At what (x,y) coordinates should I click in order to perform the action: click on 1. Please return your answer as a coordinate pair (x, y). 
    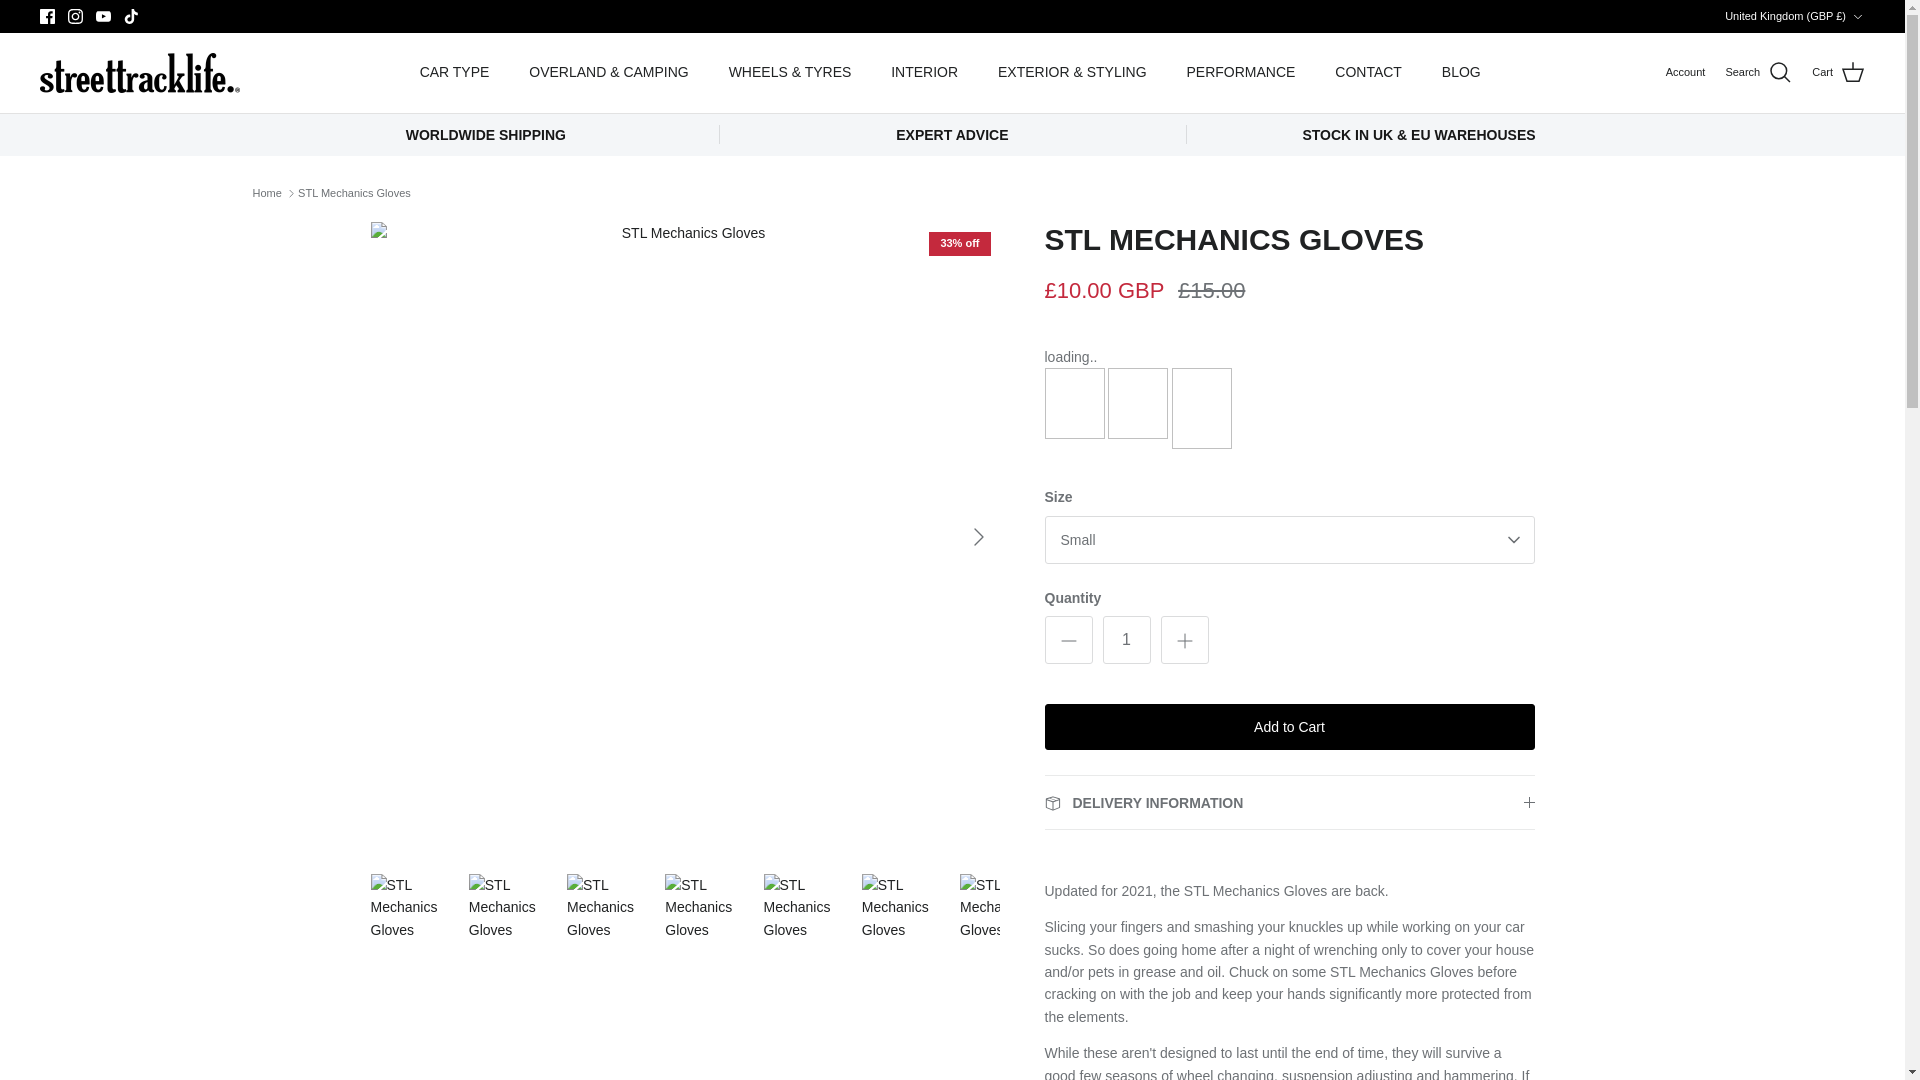
    Looking at the image, I should click on (1126, 640).